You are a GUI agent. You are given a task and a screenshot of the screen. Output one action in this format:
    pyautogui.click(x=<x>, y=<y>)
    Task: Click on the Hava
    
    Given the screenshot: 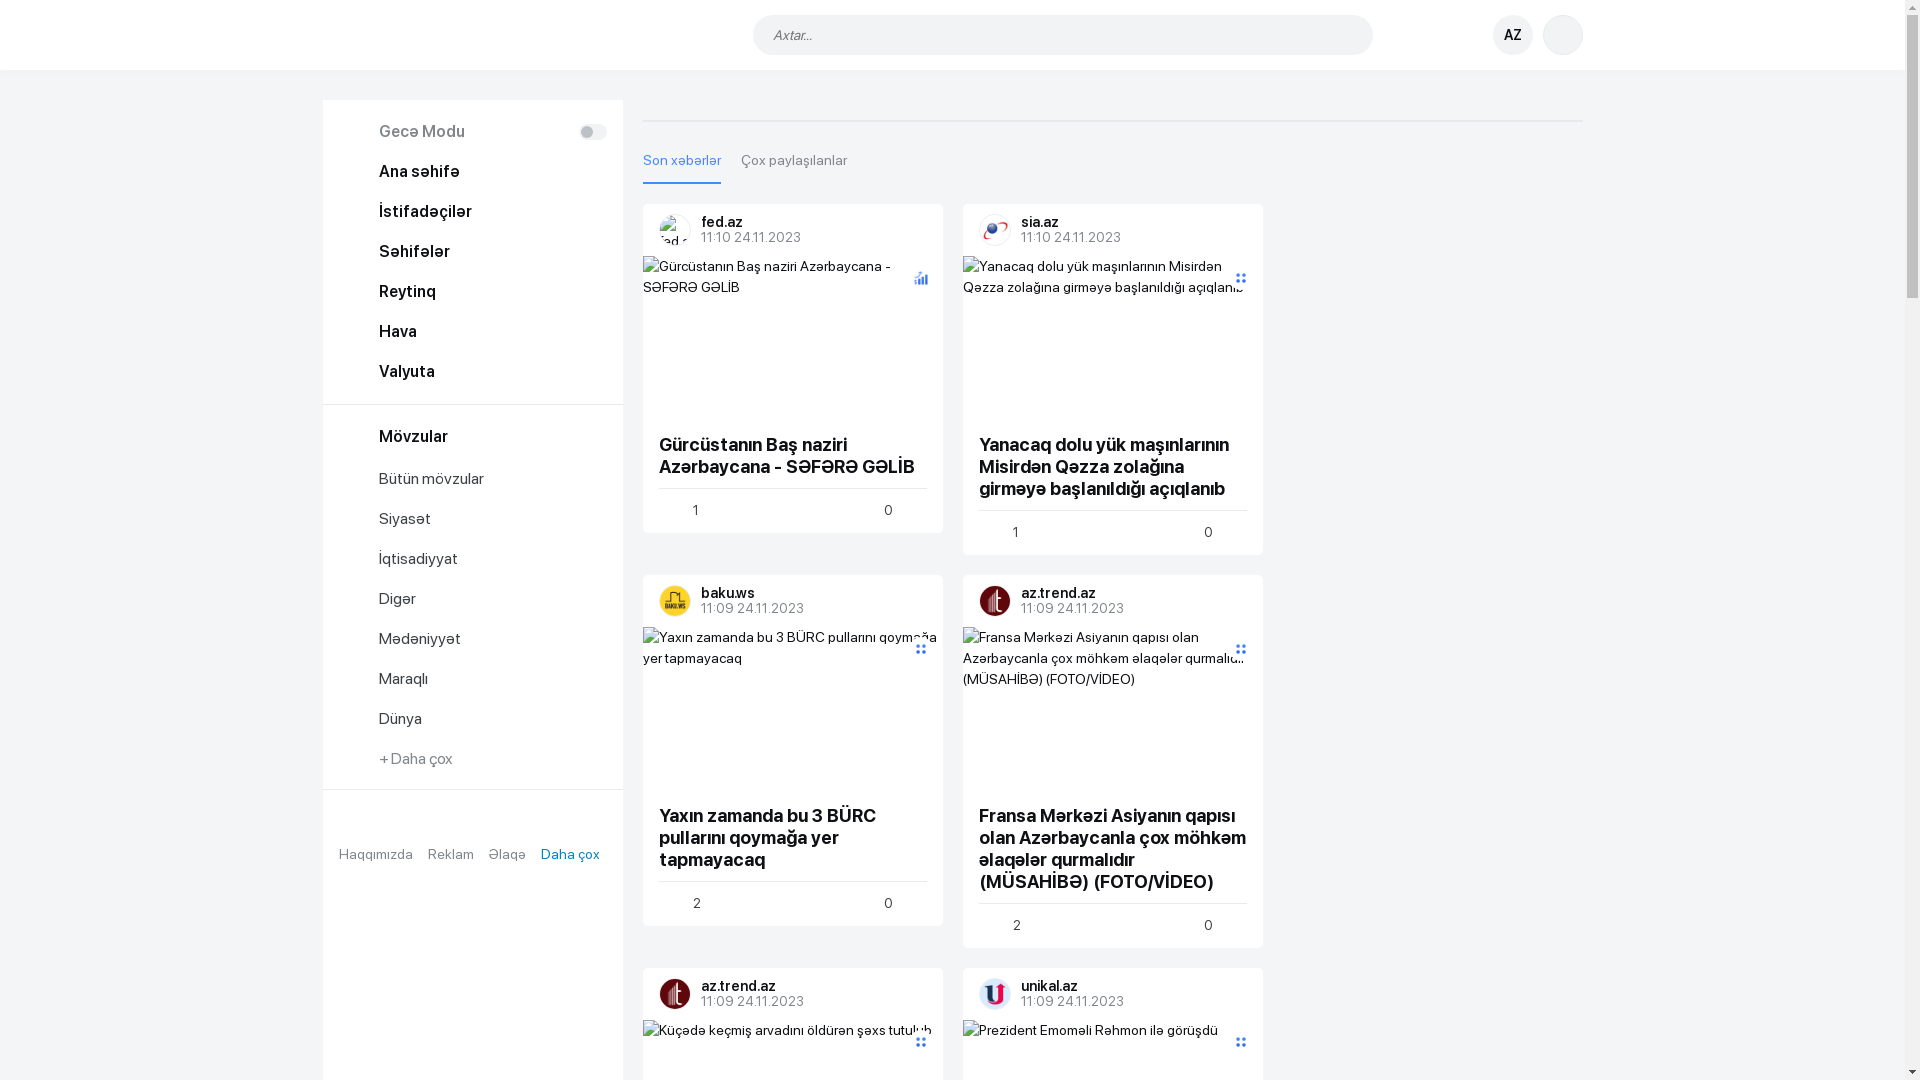 What is the action you would take?
    pyautogui.click(x=472, y=332)
    